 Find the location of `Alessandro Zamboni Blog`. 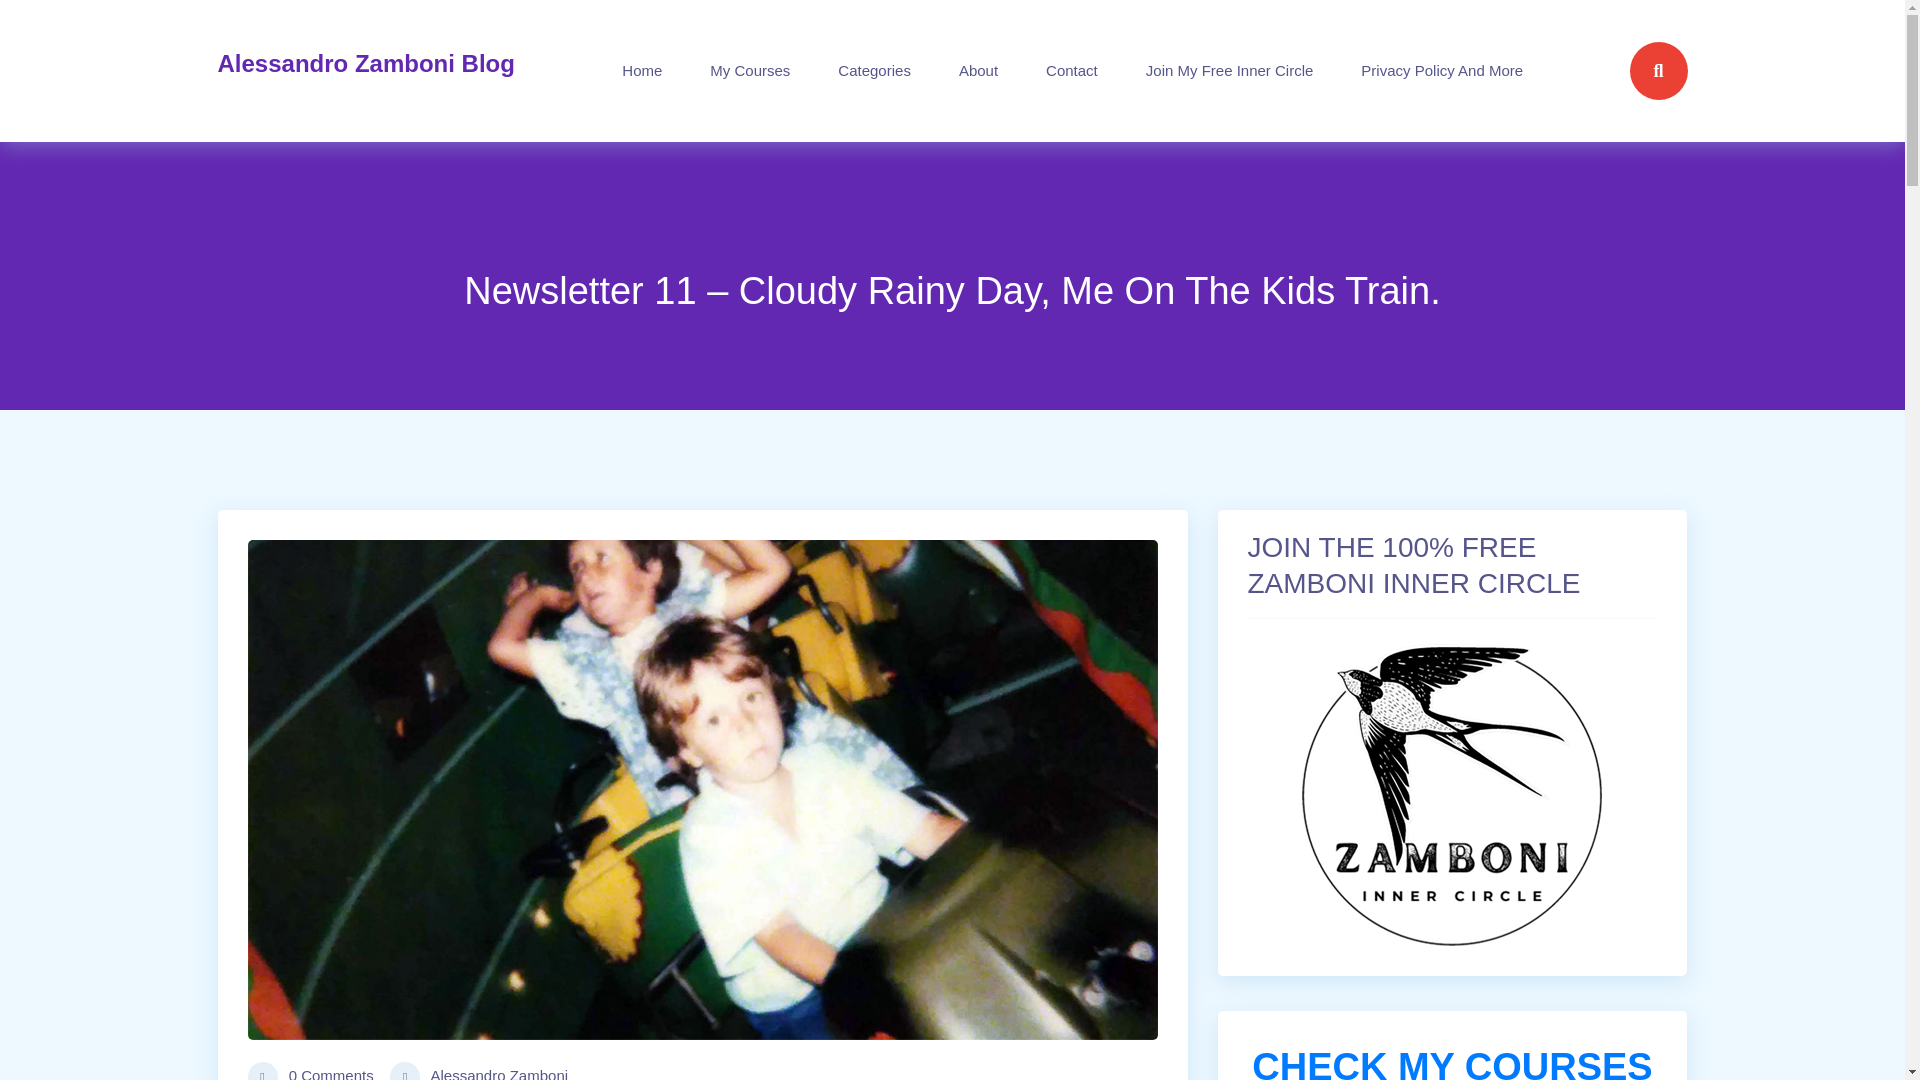

Alessandro Zamboni Blog is located at coordinates (366, 70).